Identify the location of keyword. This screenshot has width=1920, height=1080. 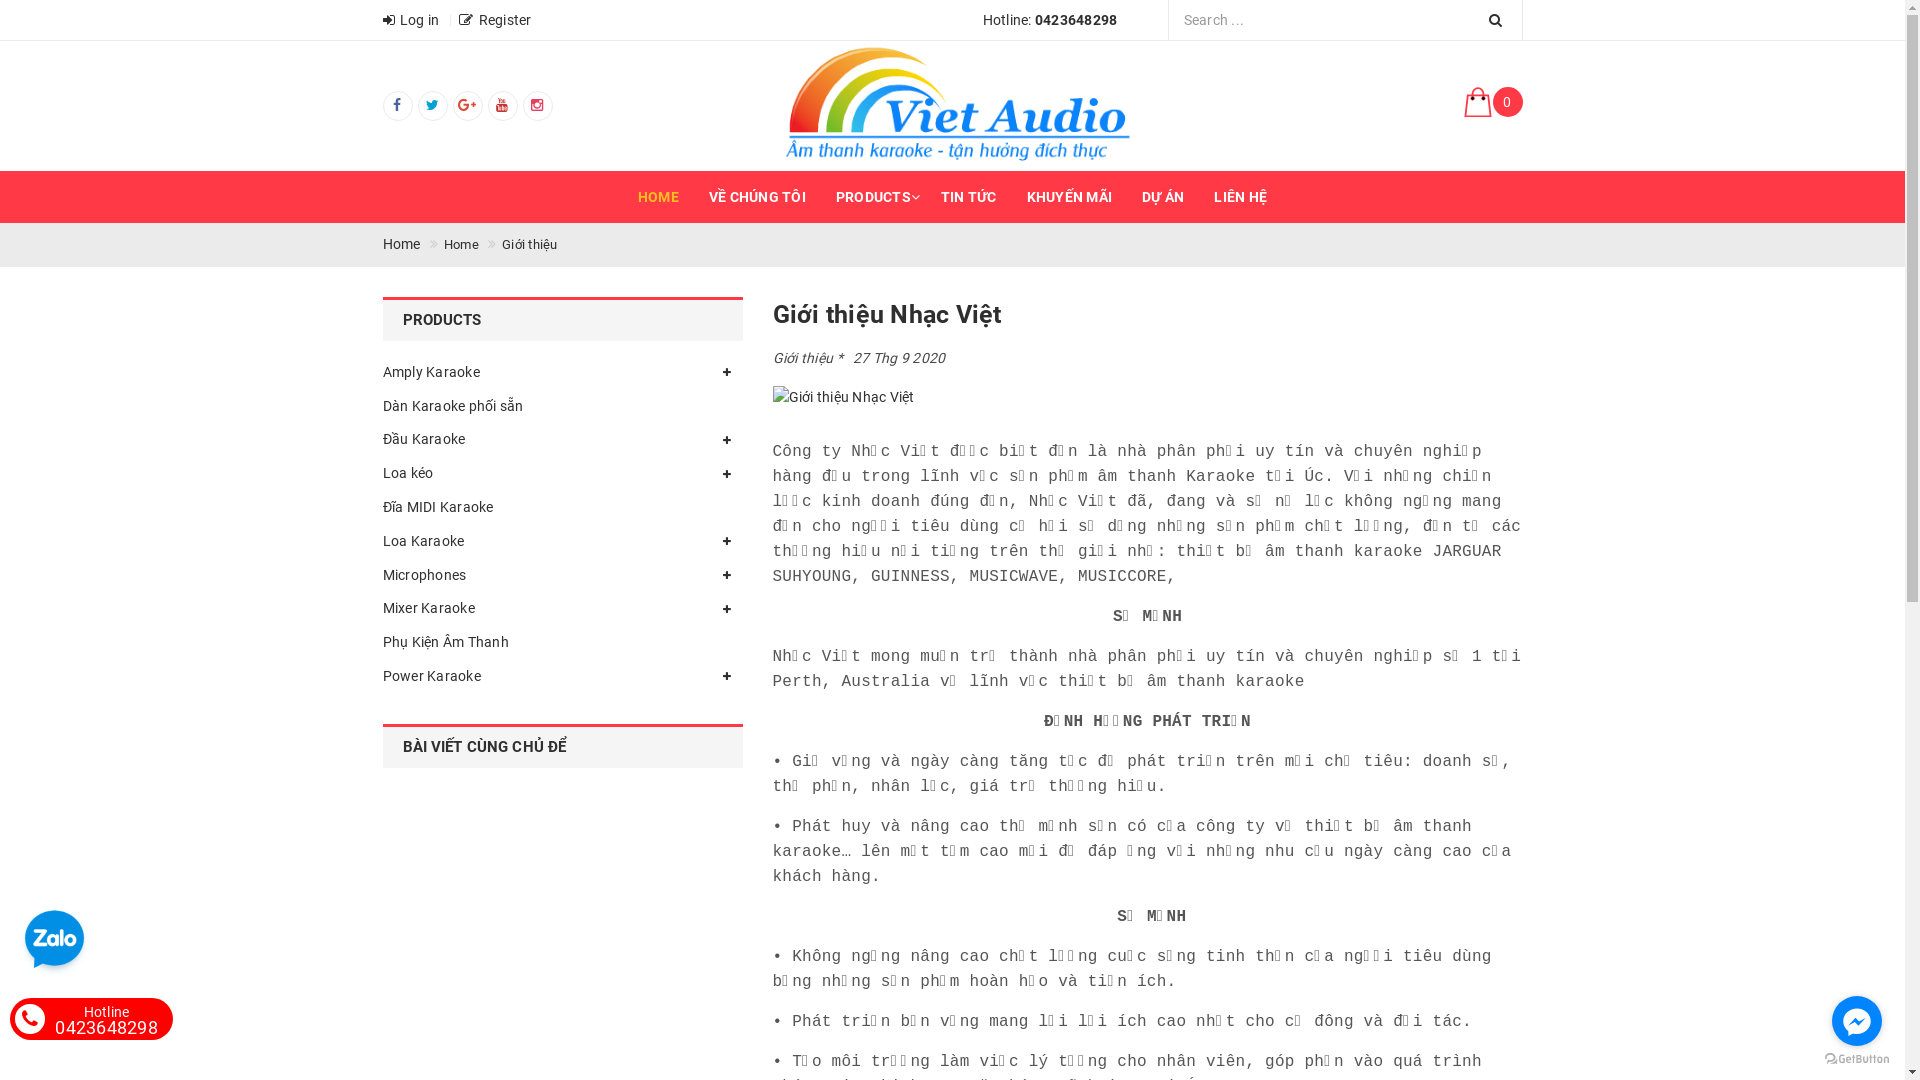
(1344, 20).